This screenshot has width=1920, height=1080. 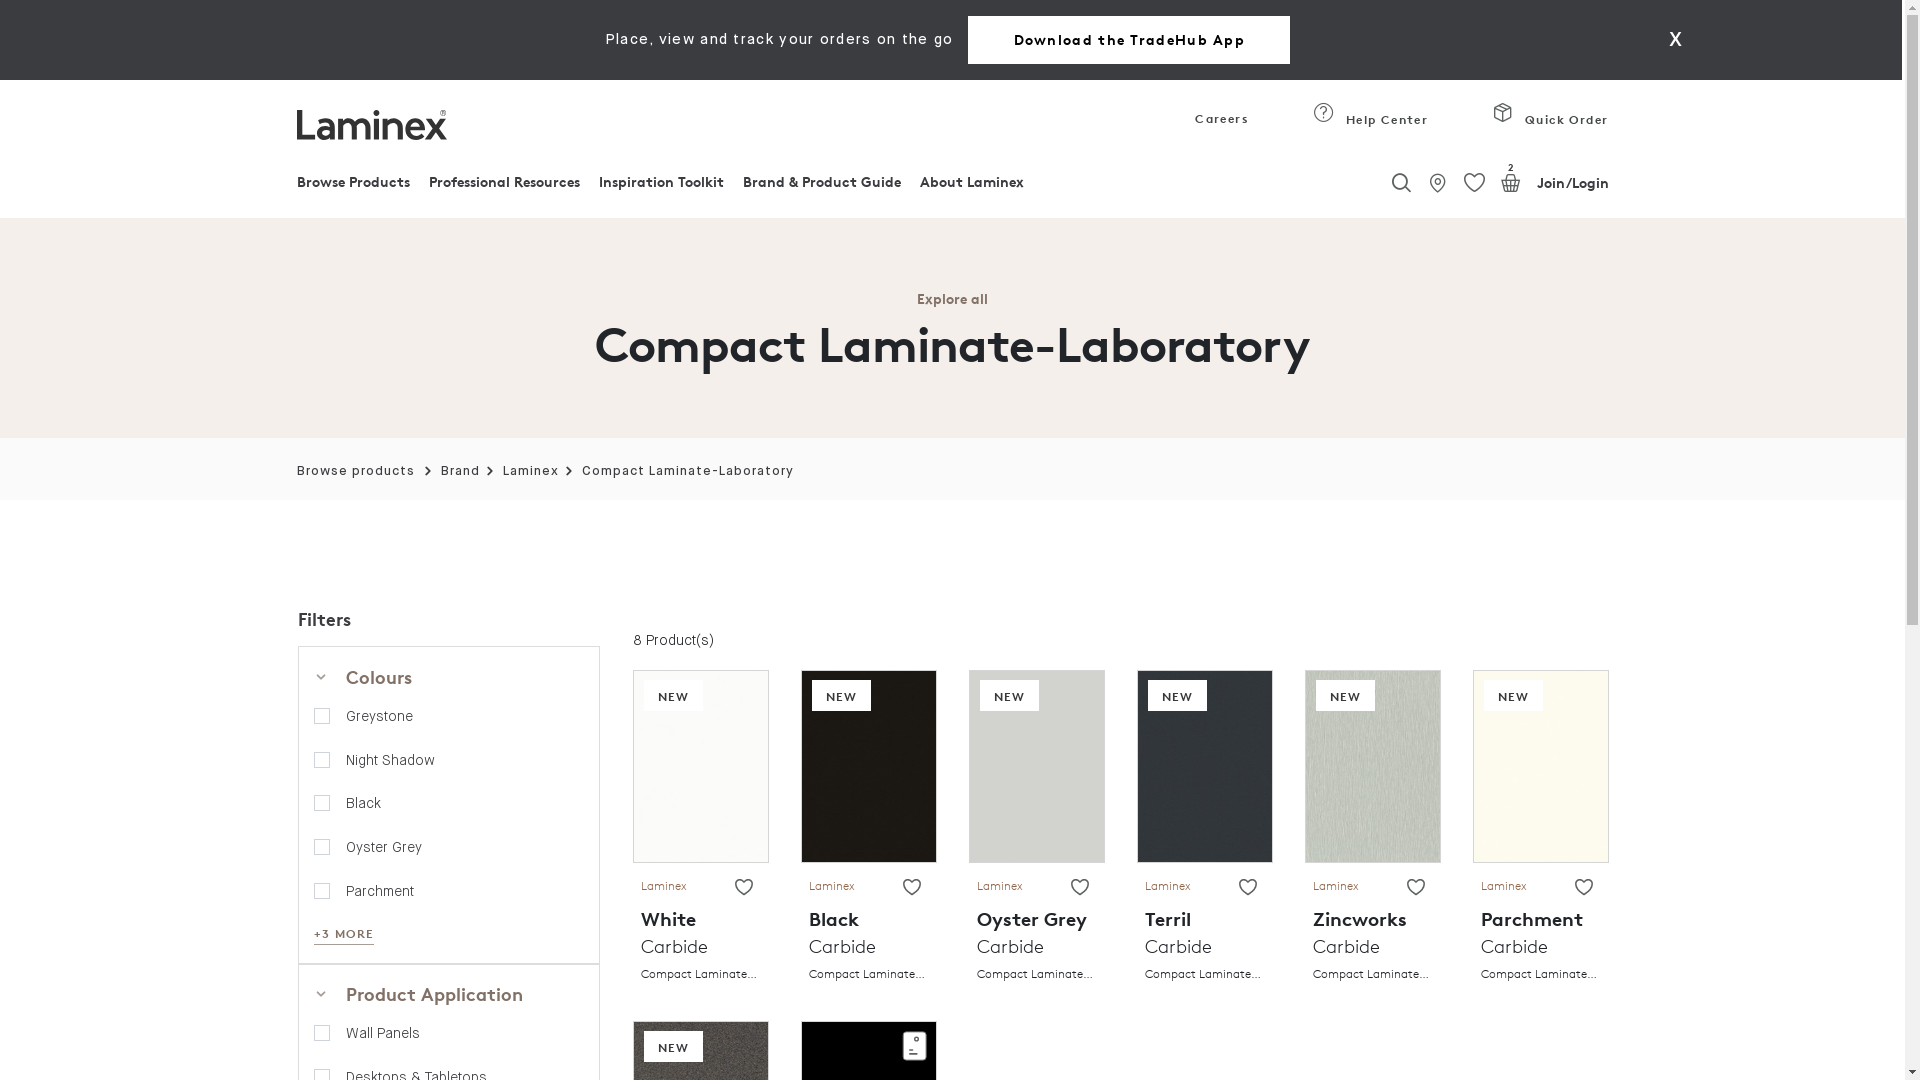 What do you see at coordinates (1370, 124) in the screenshot?
I see `Help Center` at bounding box center [1370, 124].